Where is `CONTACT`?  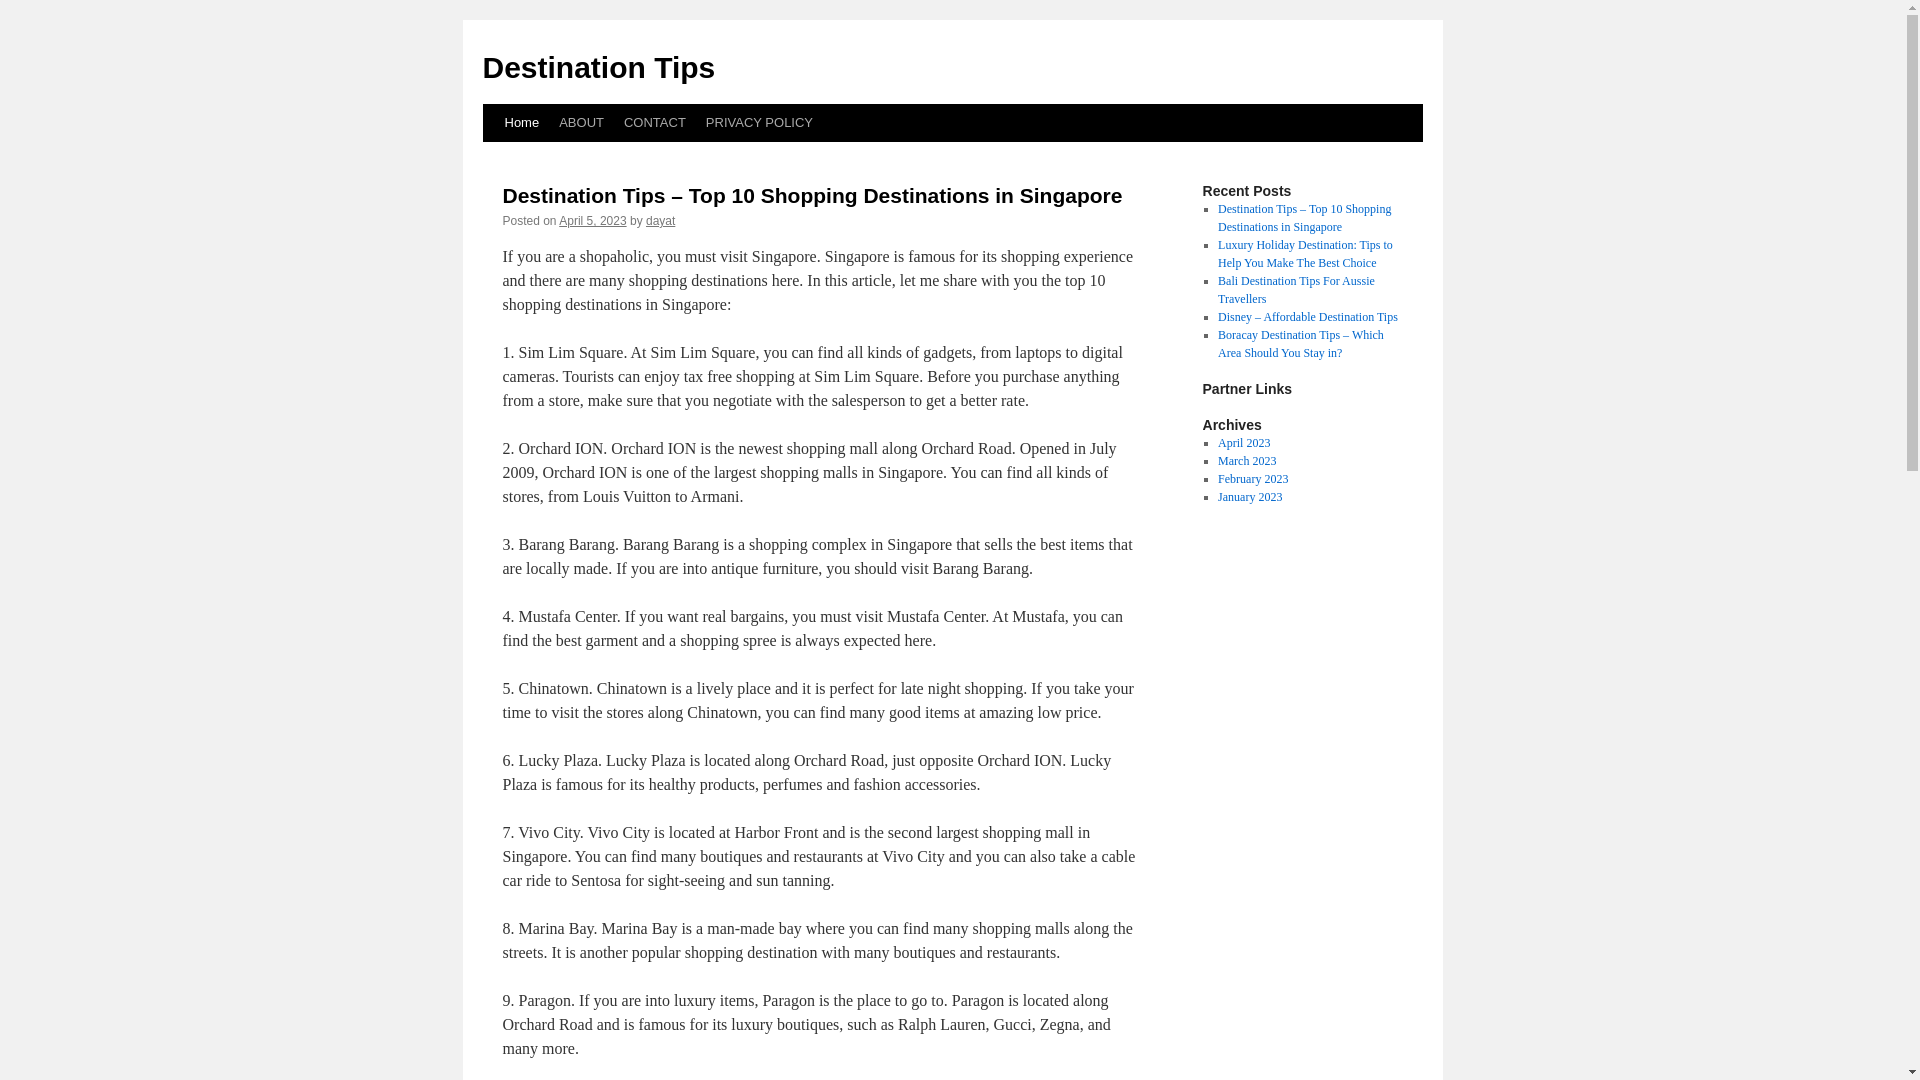
CONTACT is located at coordinates (654, 122).